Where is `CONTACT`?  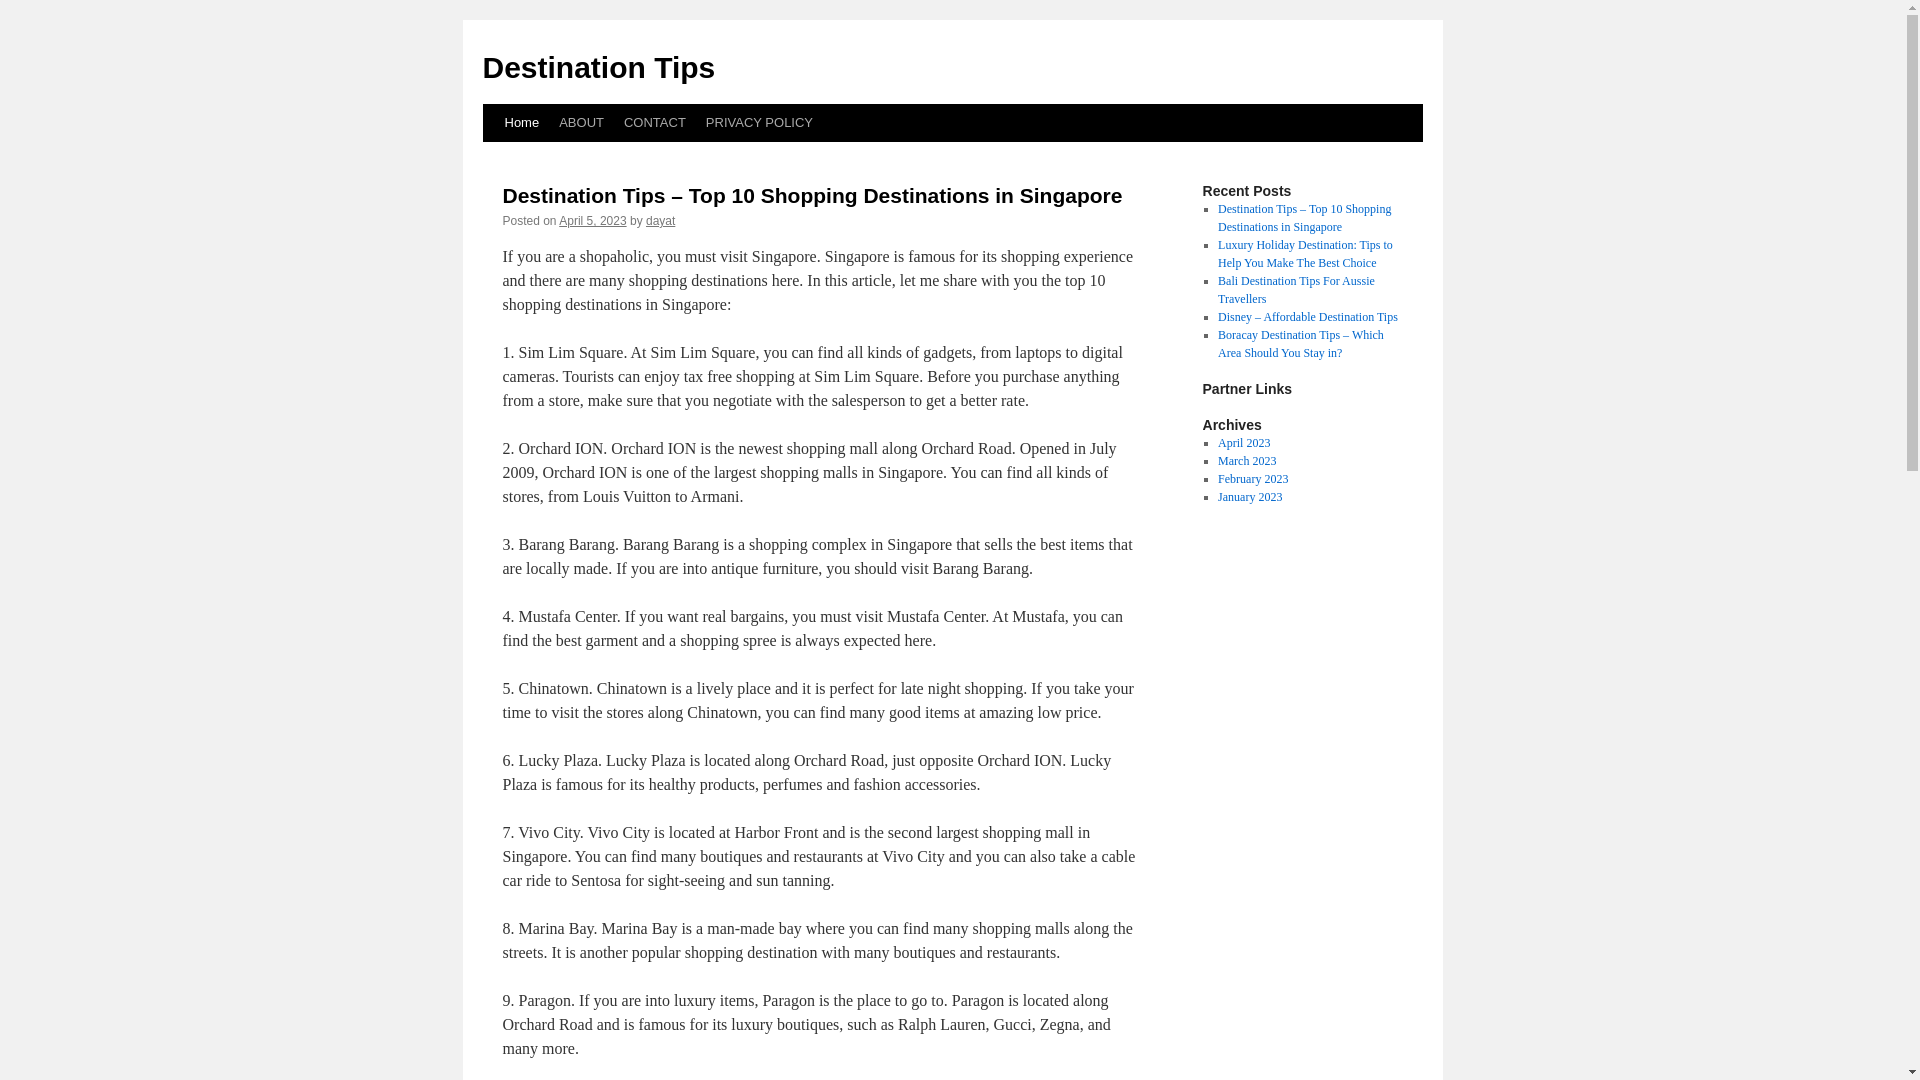
CONTACT is located at coordinates (654, 122).